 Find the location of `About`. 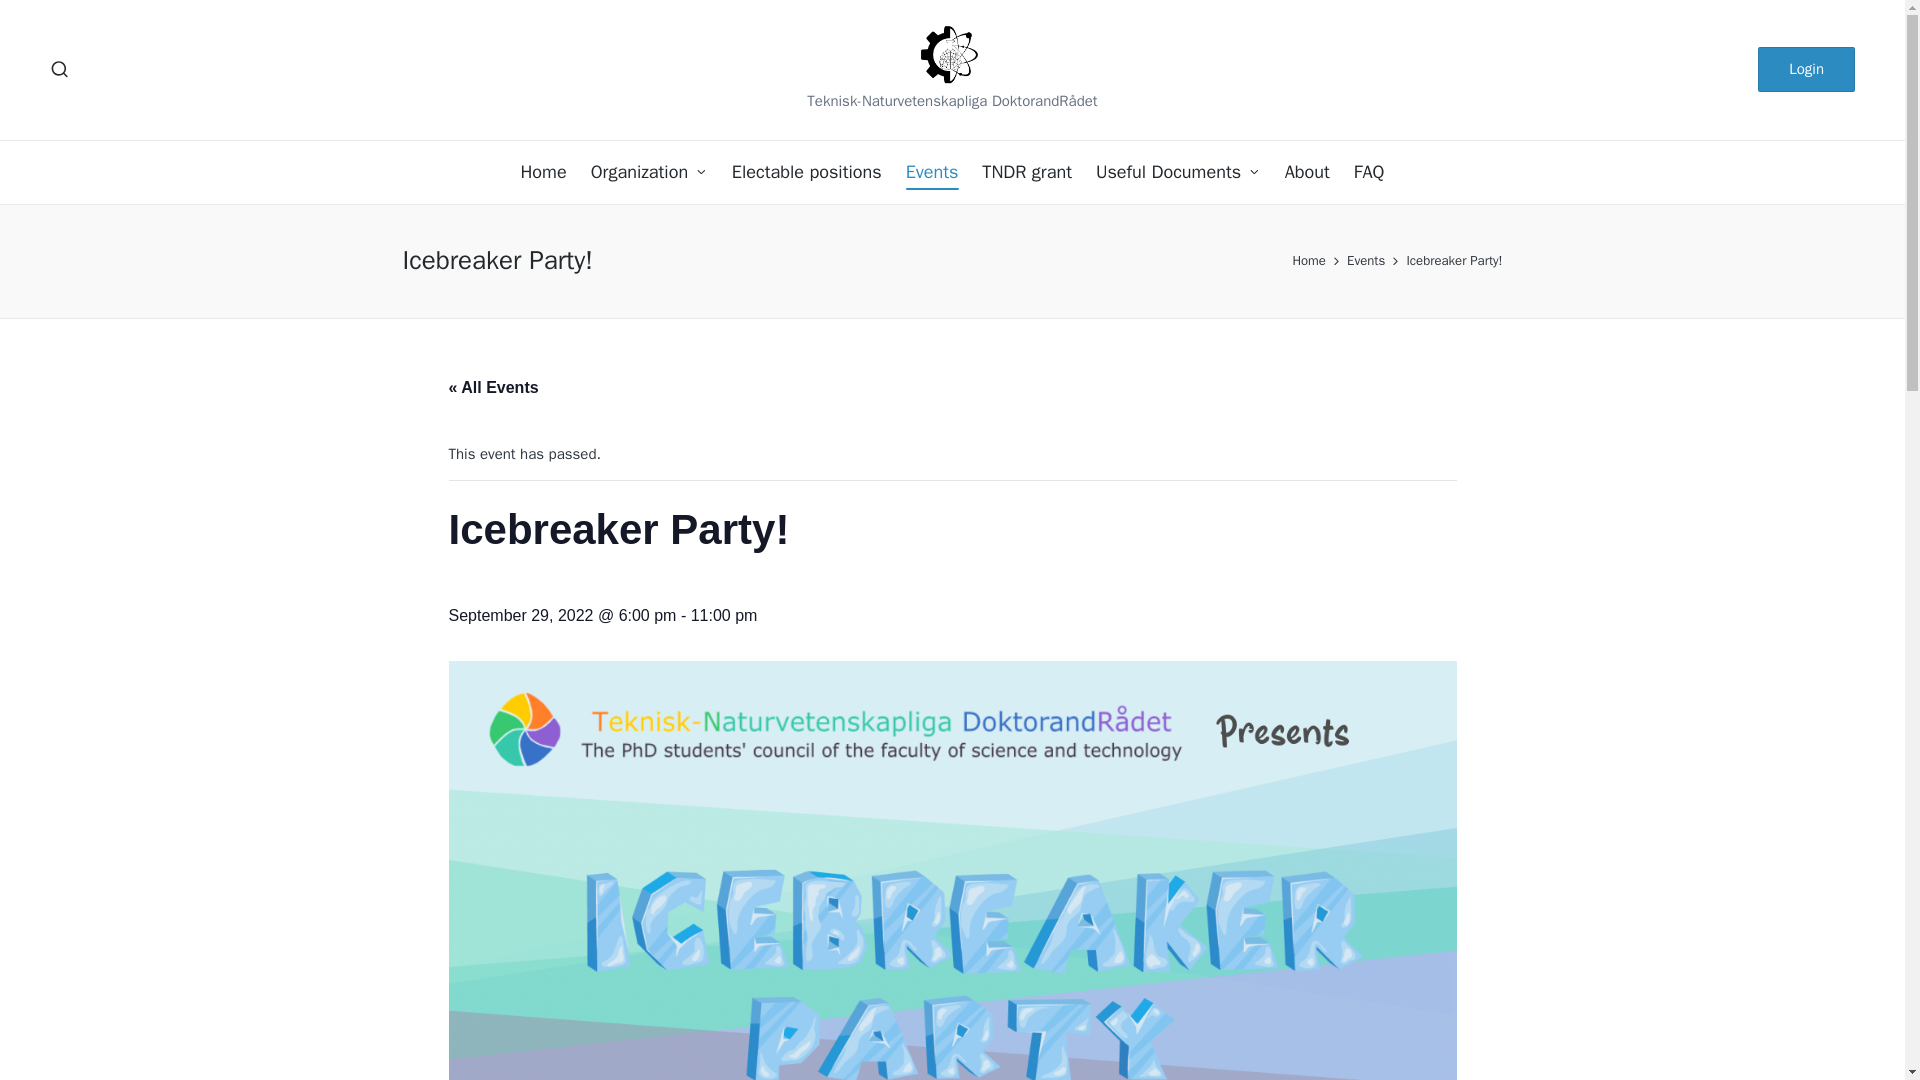

About is located at coordinates (1307, 172).